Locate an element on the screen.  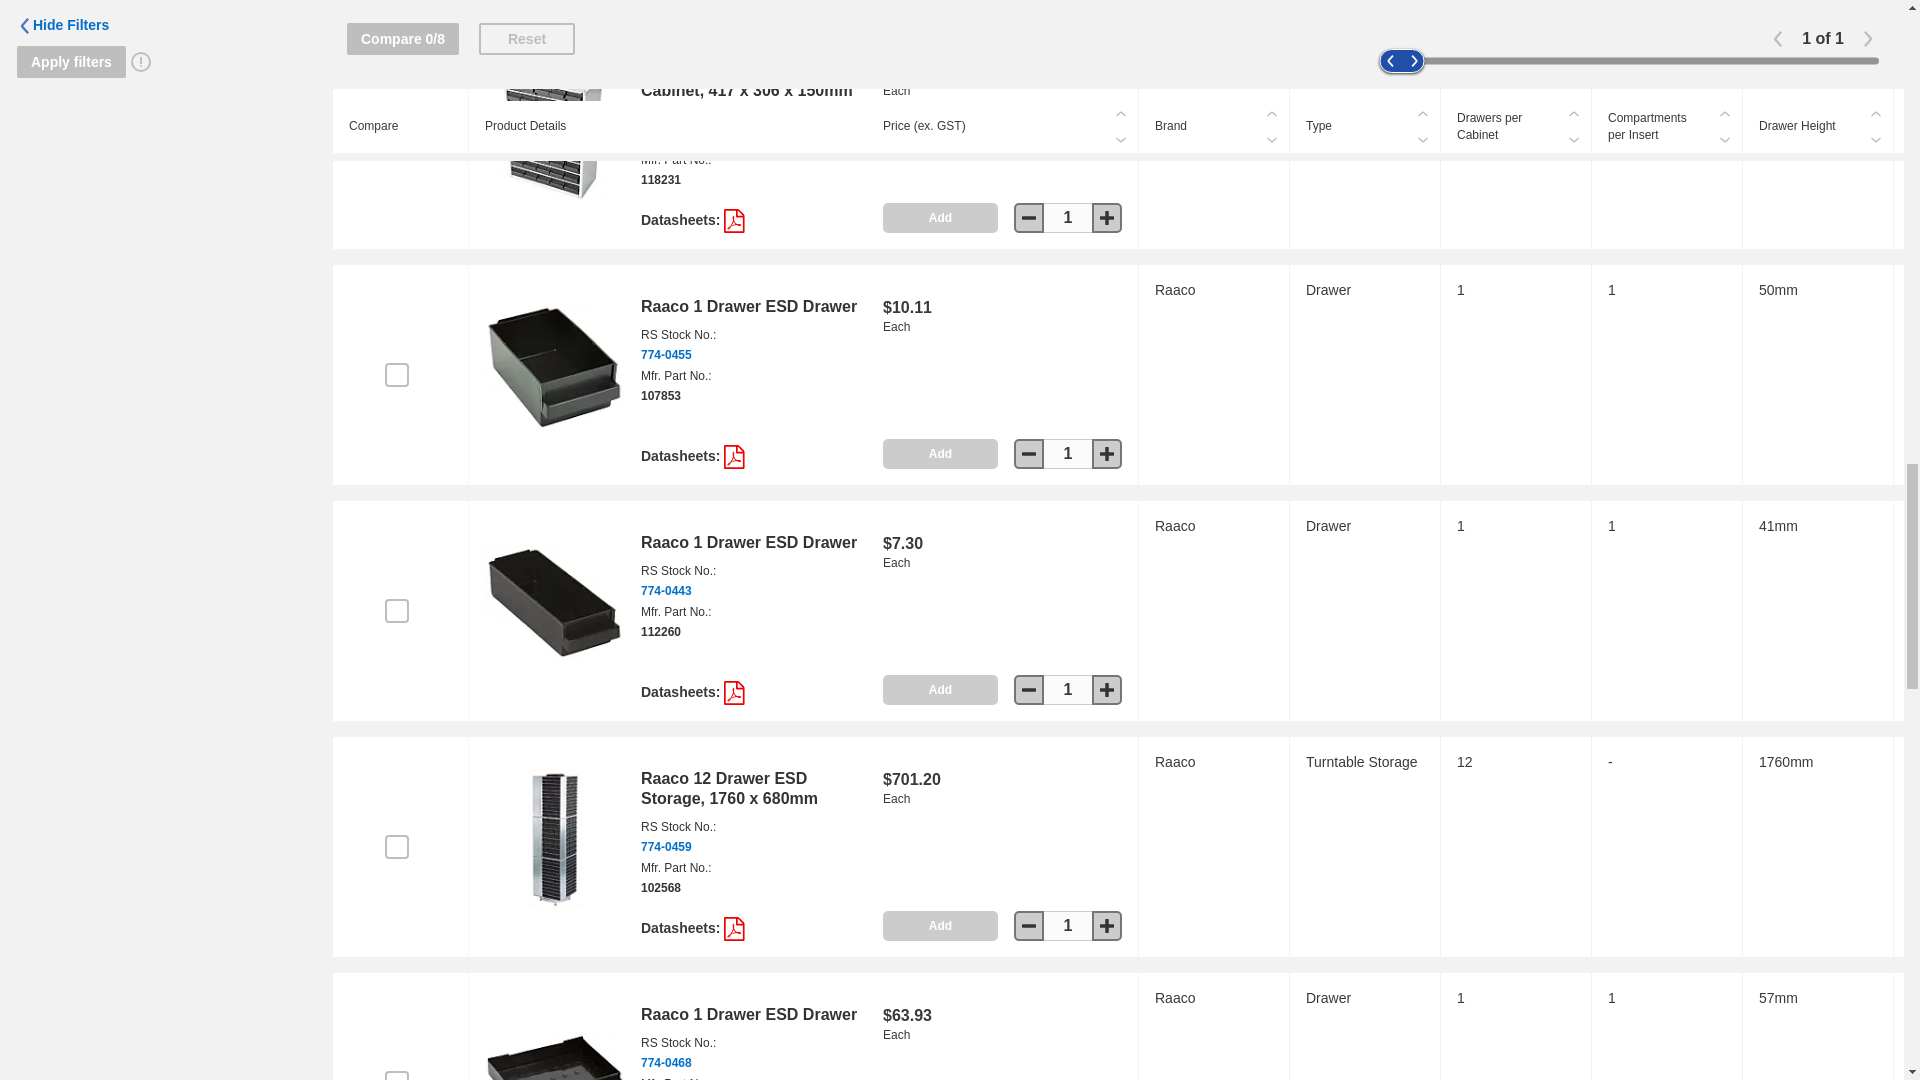
1 is located at coordinates (1068, 453).